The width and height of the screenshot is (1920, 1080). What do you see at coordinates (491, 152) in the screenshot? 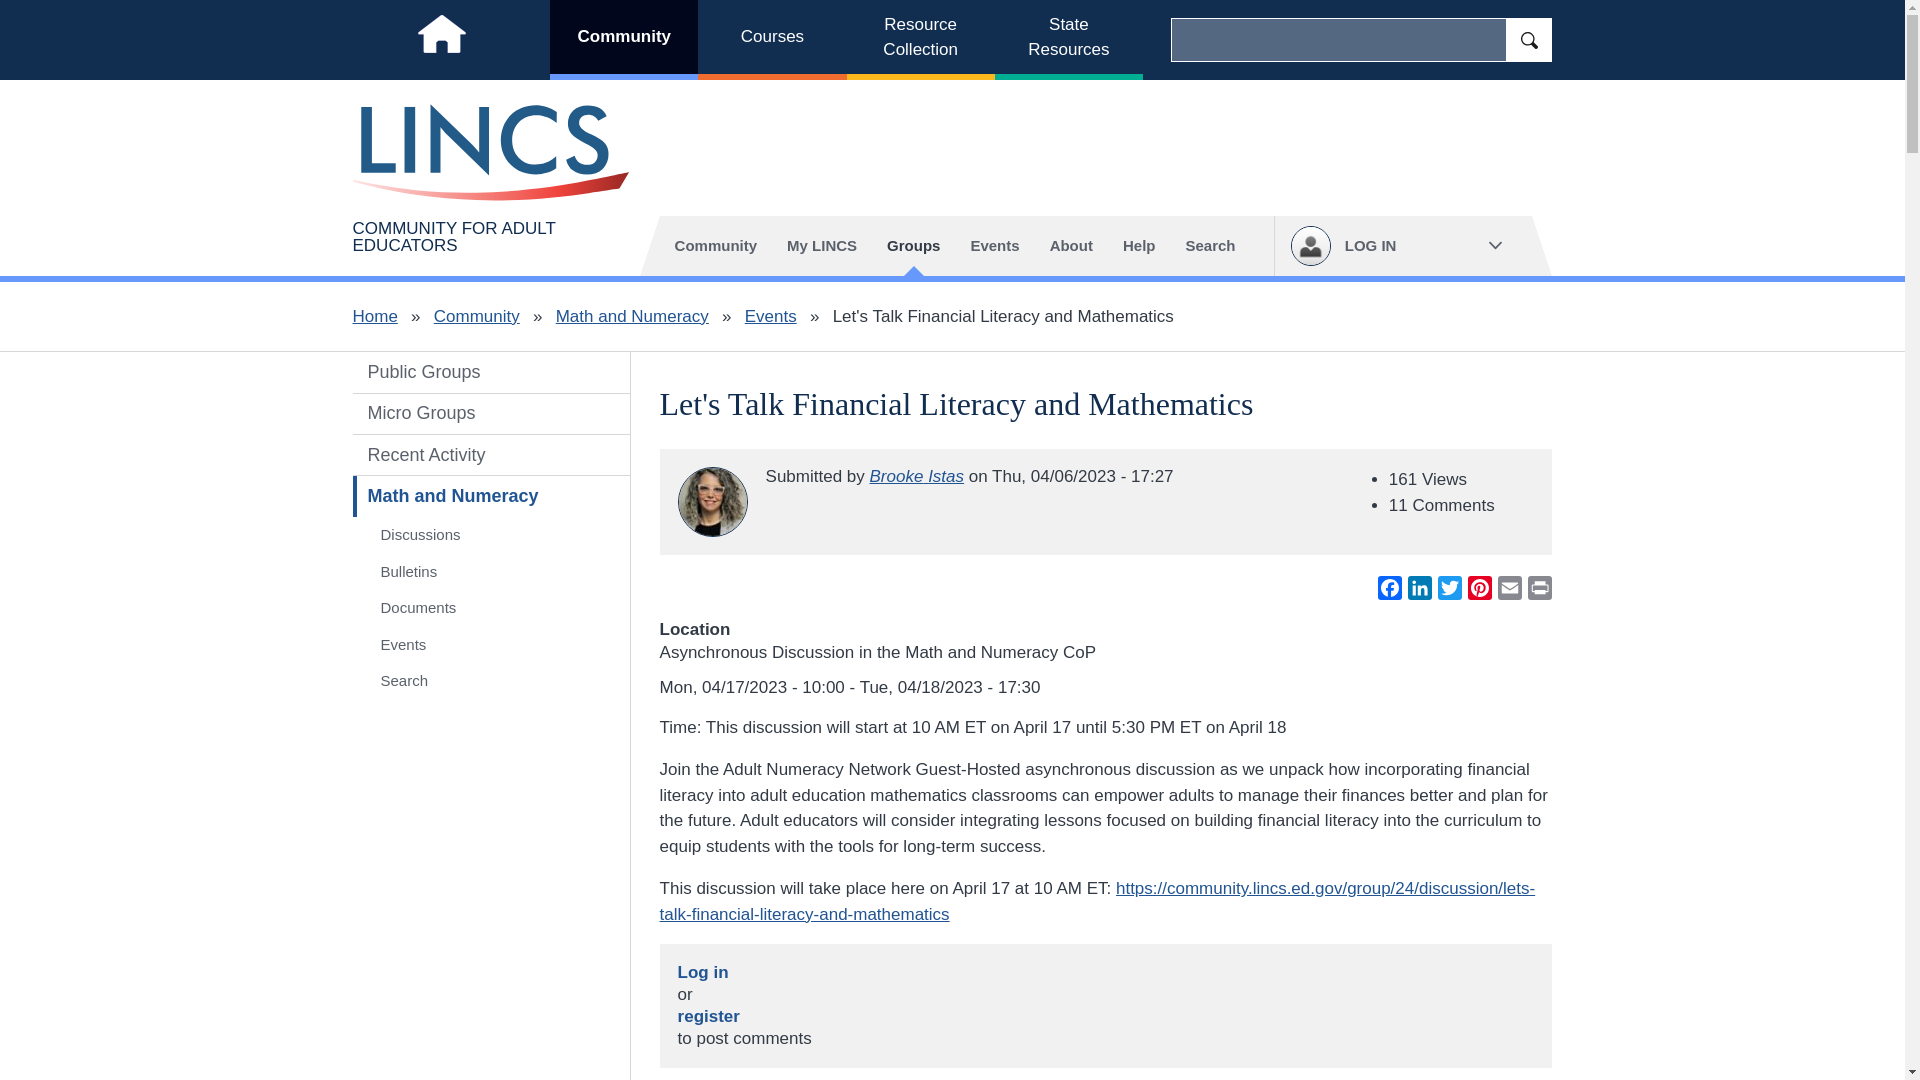
I see `LINCS Community Home Page` at bounding box center [491, 152].